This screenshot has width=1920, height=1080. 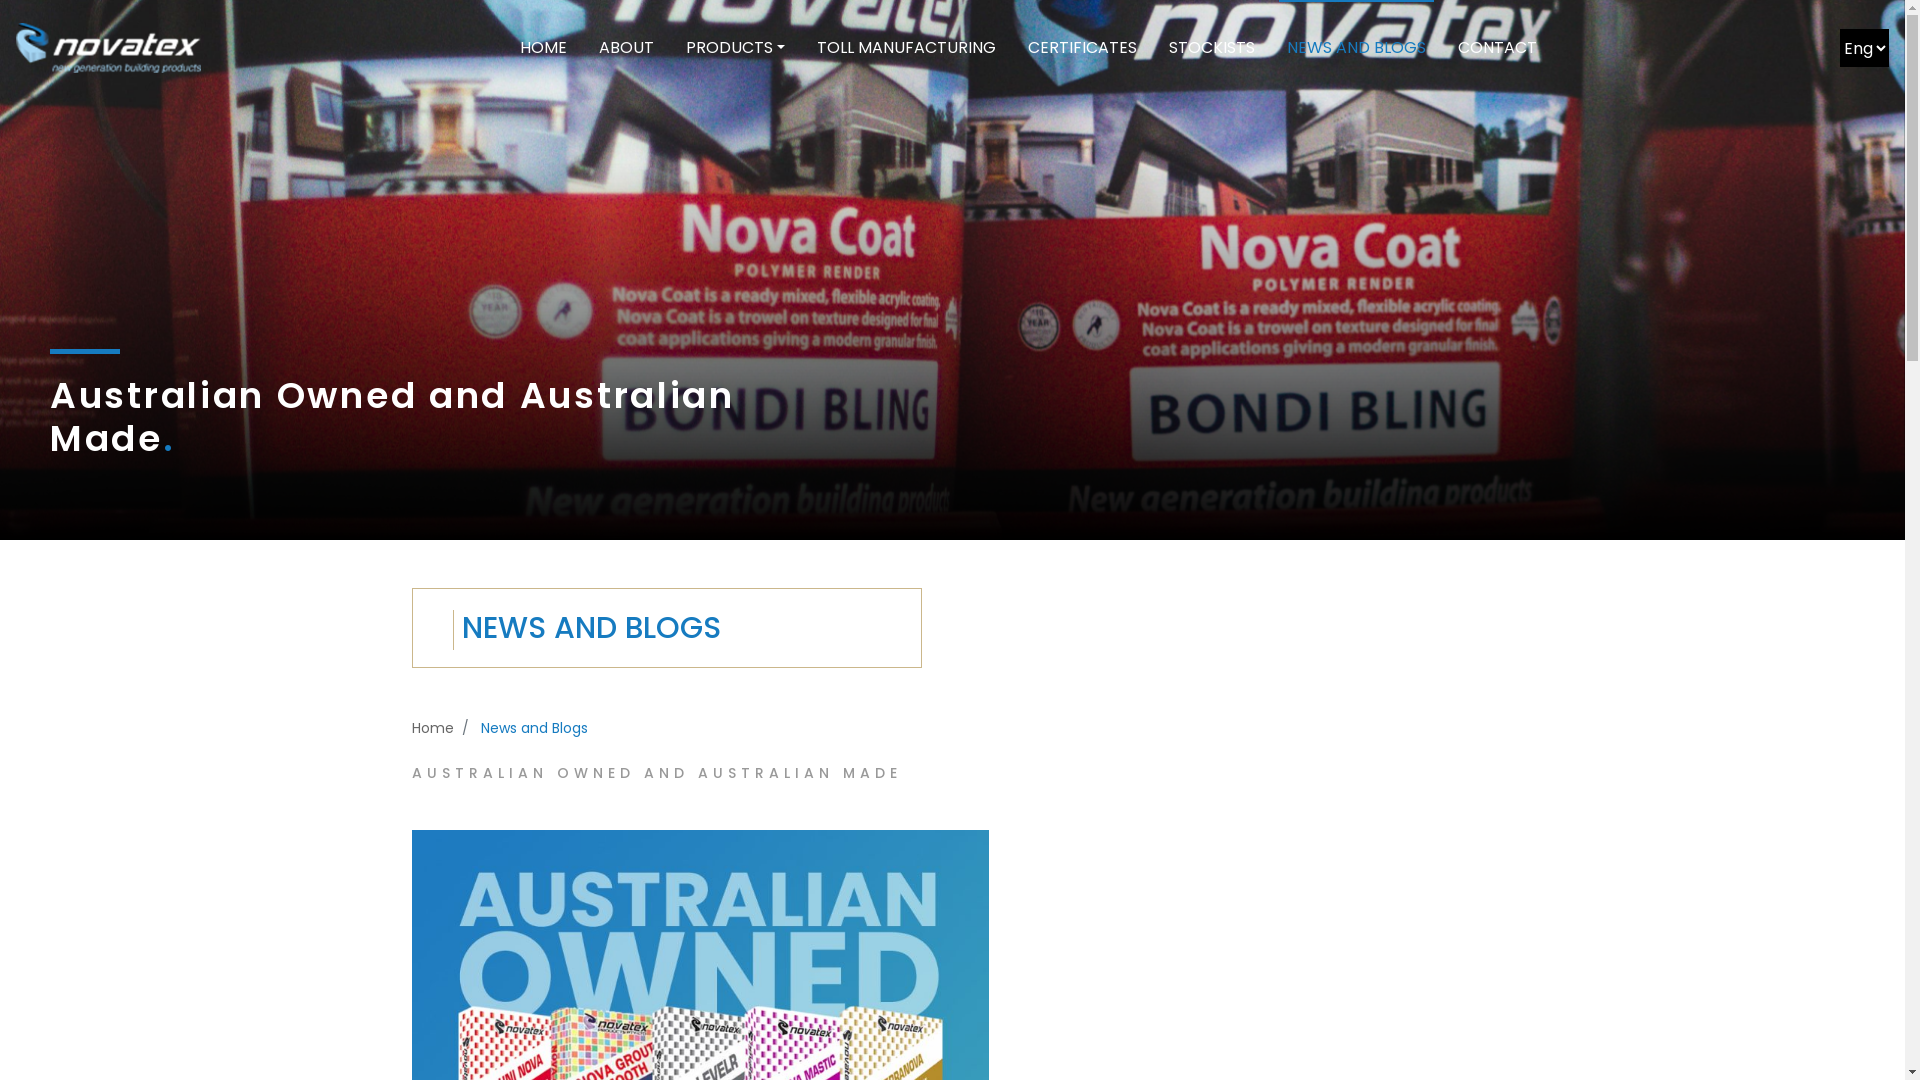 I want to click on ABOUT, so click(x=626, y=48).